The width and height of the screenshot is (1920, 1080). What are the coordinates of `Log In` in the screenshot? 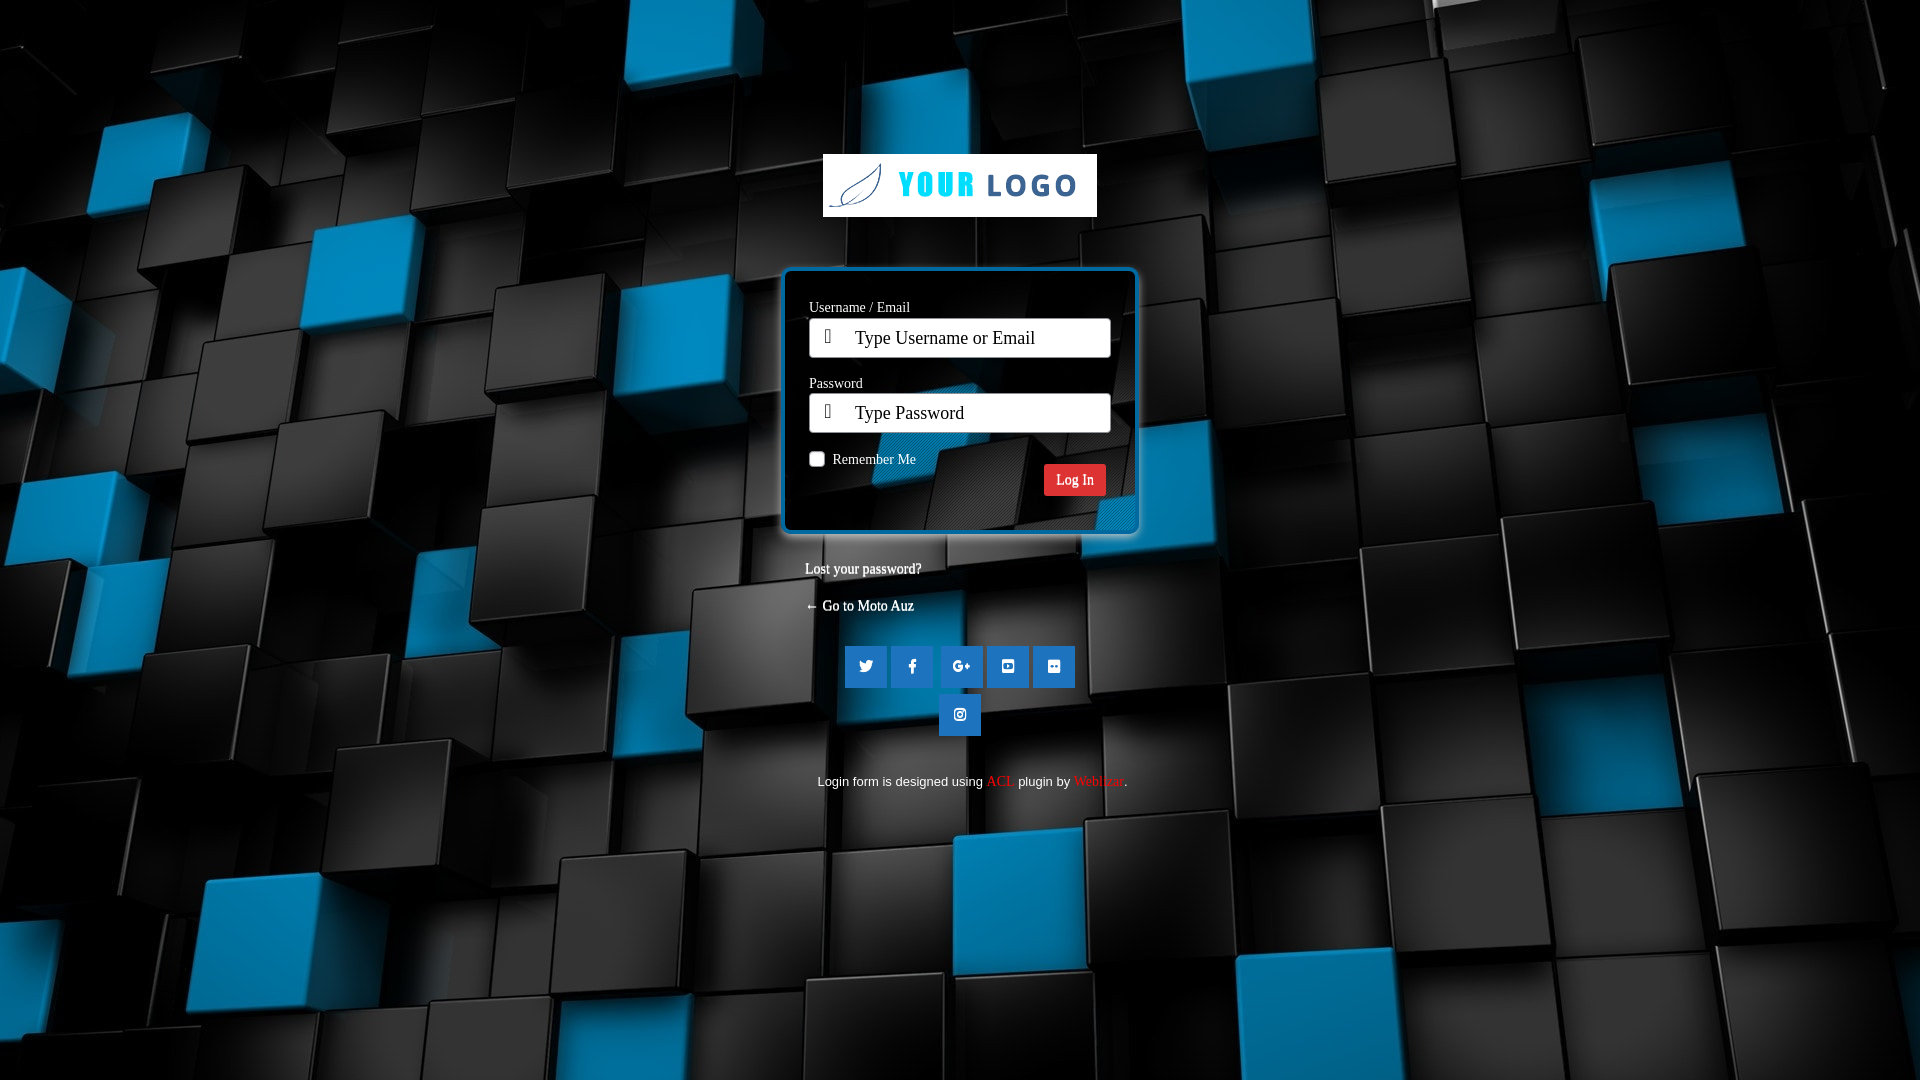 It's located at (1075, 480).